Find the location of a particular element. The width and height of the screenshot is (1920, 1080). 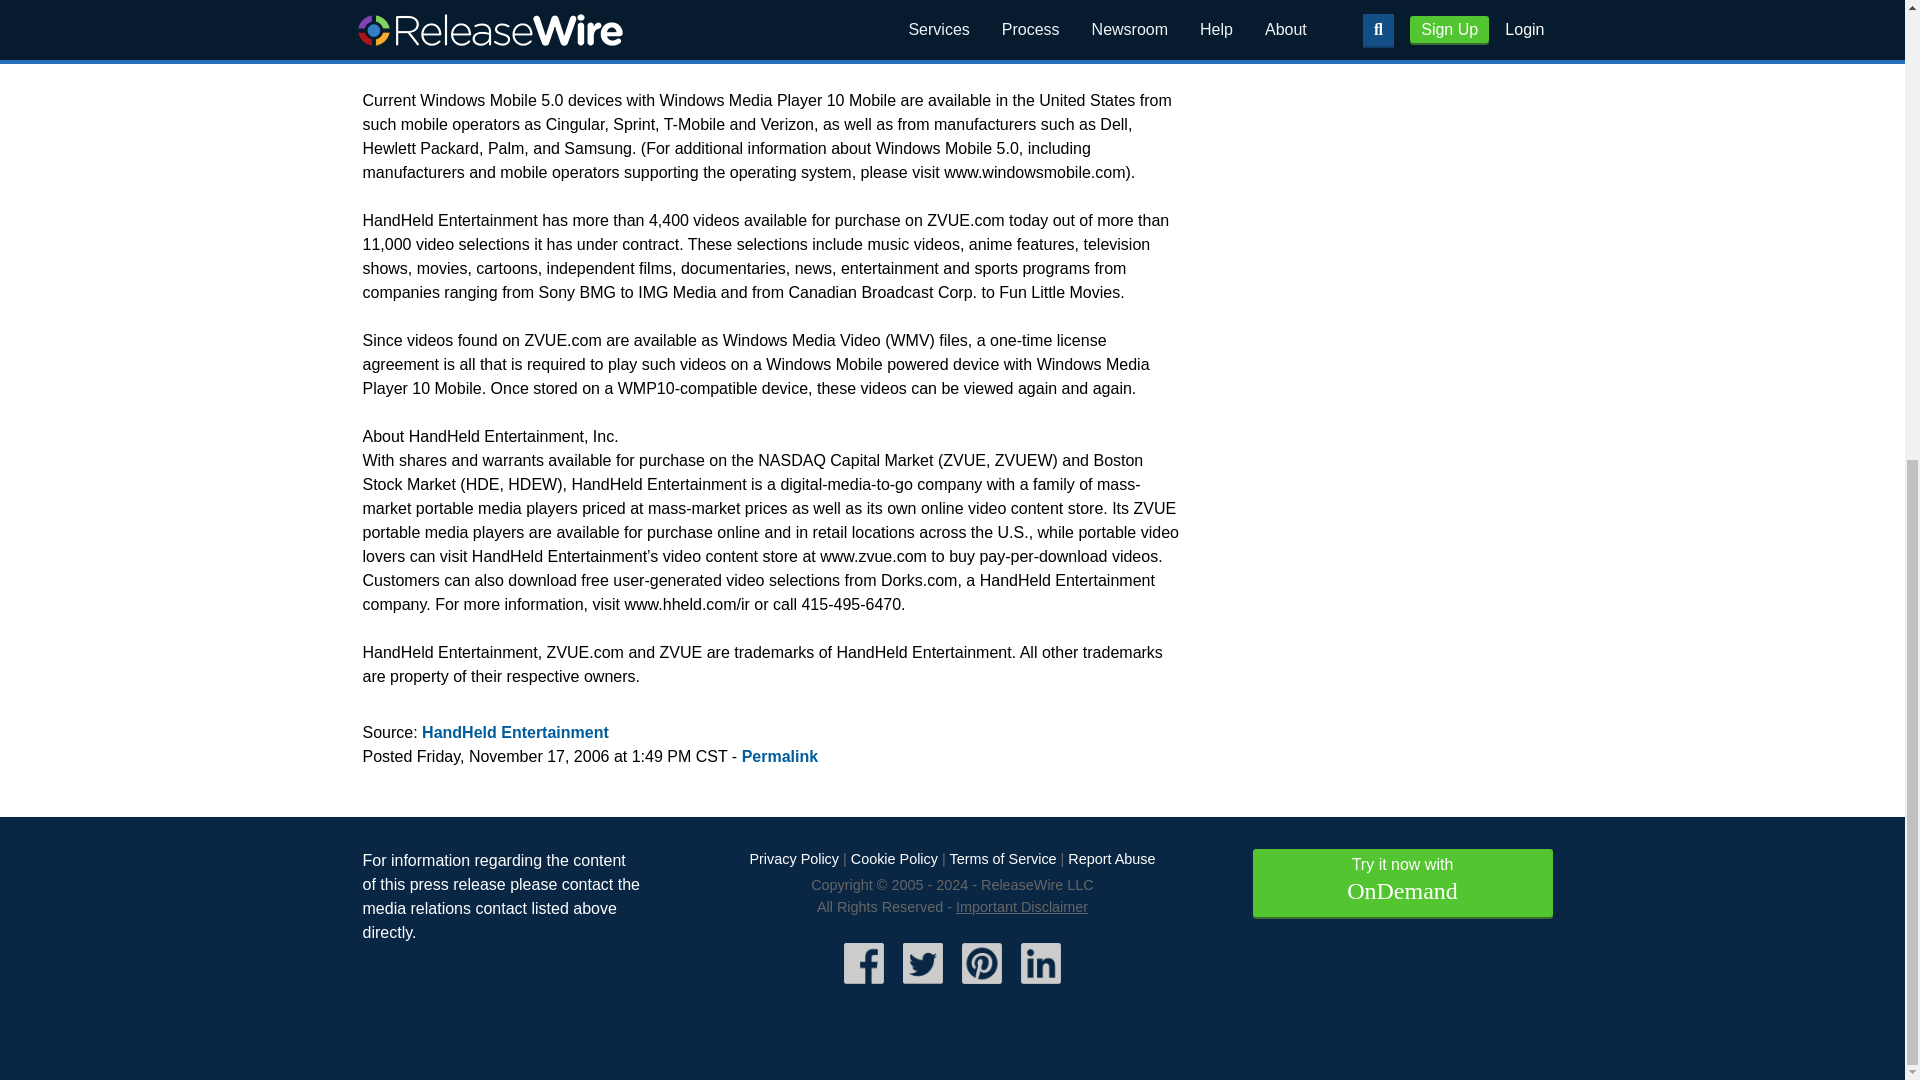

Find ReleaseWire on Facebook is located at coordinates (864, 986).